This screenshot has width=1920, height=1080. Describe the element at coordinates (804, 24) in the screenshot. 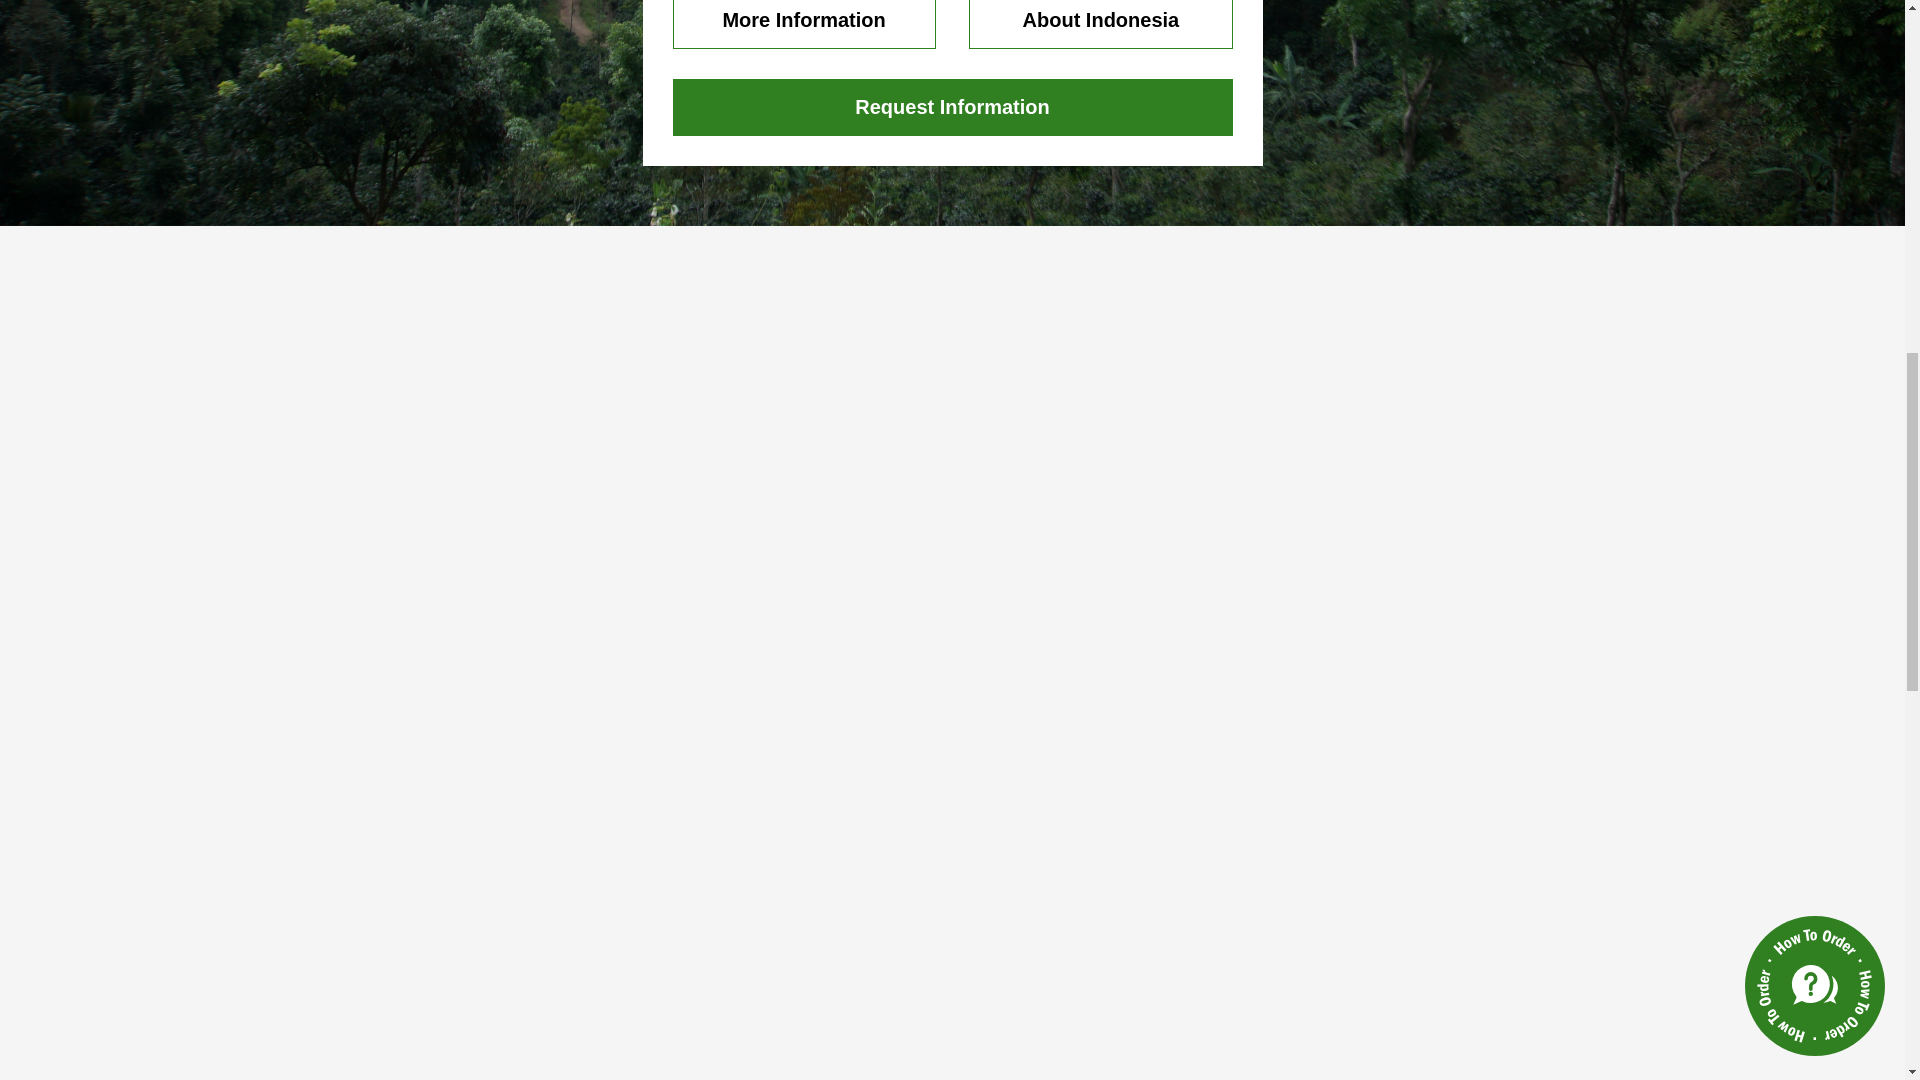

I see `More Information` at that location.